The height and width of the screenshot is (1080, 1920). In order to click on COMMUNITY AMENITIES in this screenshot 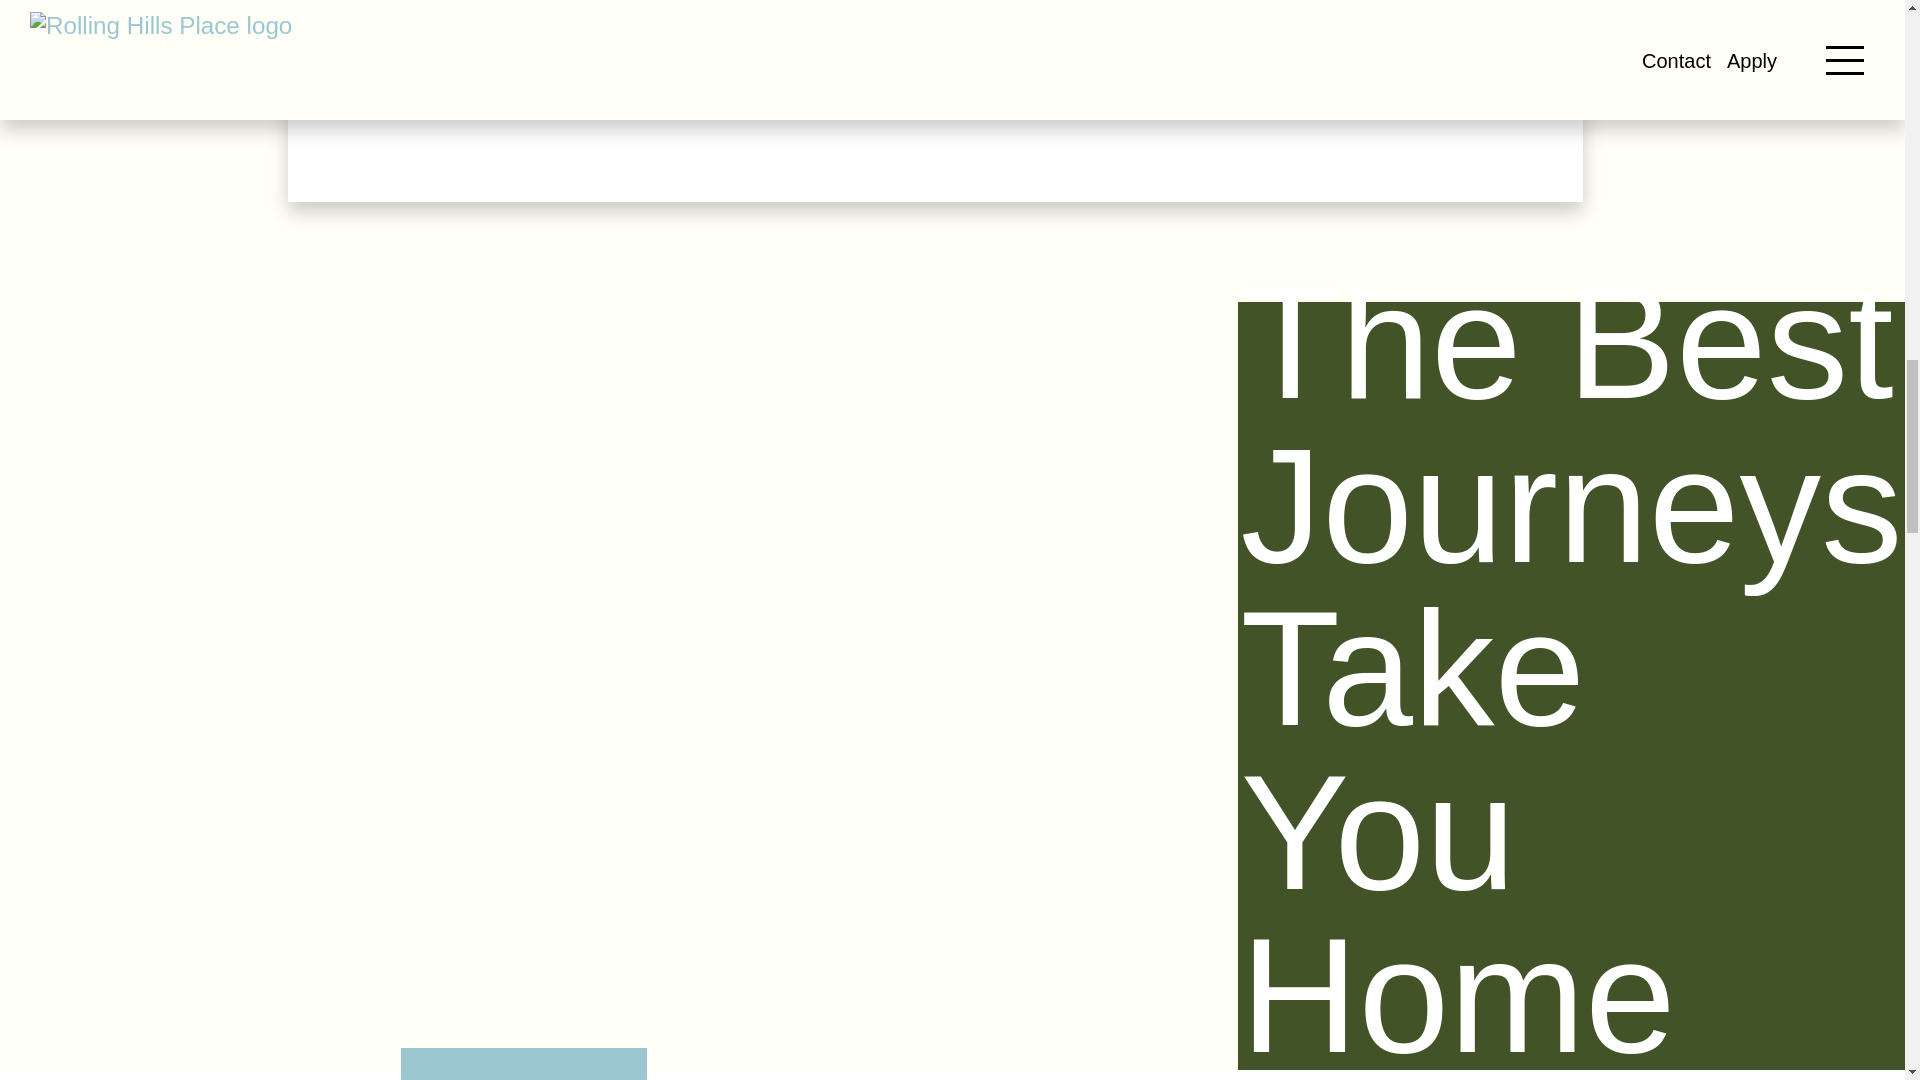, I will do `click(524, 1064)`.